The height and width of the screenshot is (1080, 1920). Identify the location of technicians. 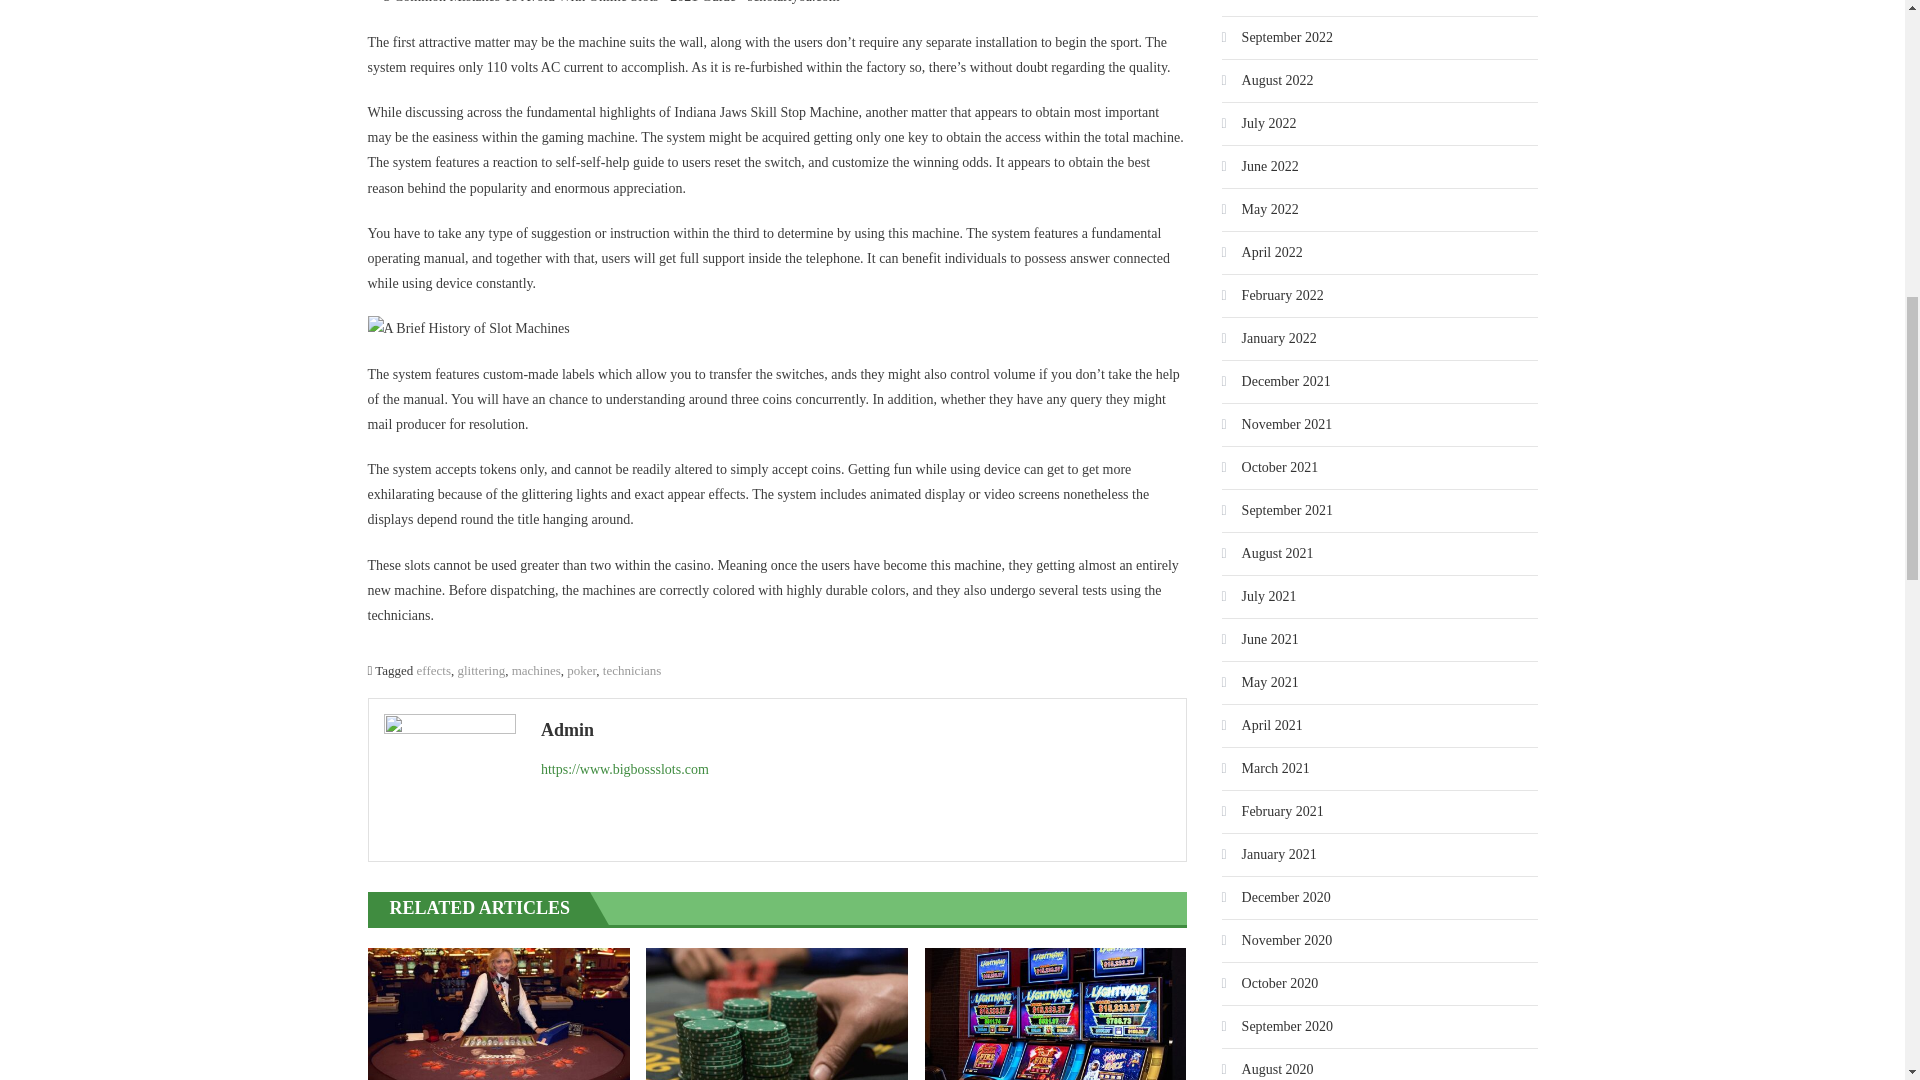
(631, 670).